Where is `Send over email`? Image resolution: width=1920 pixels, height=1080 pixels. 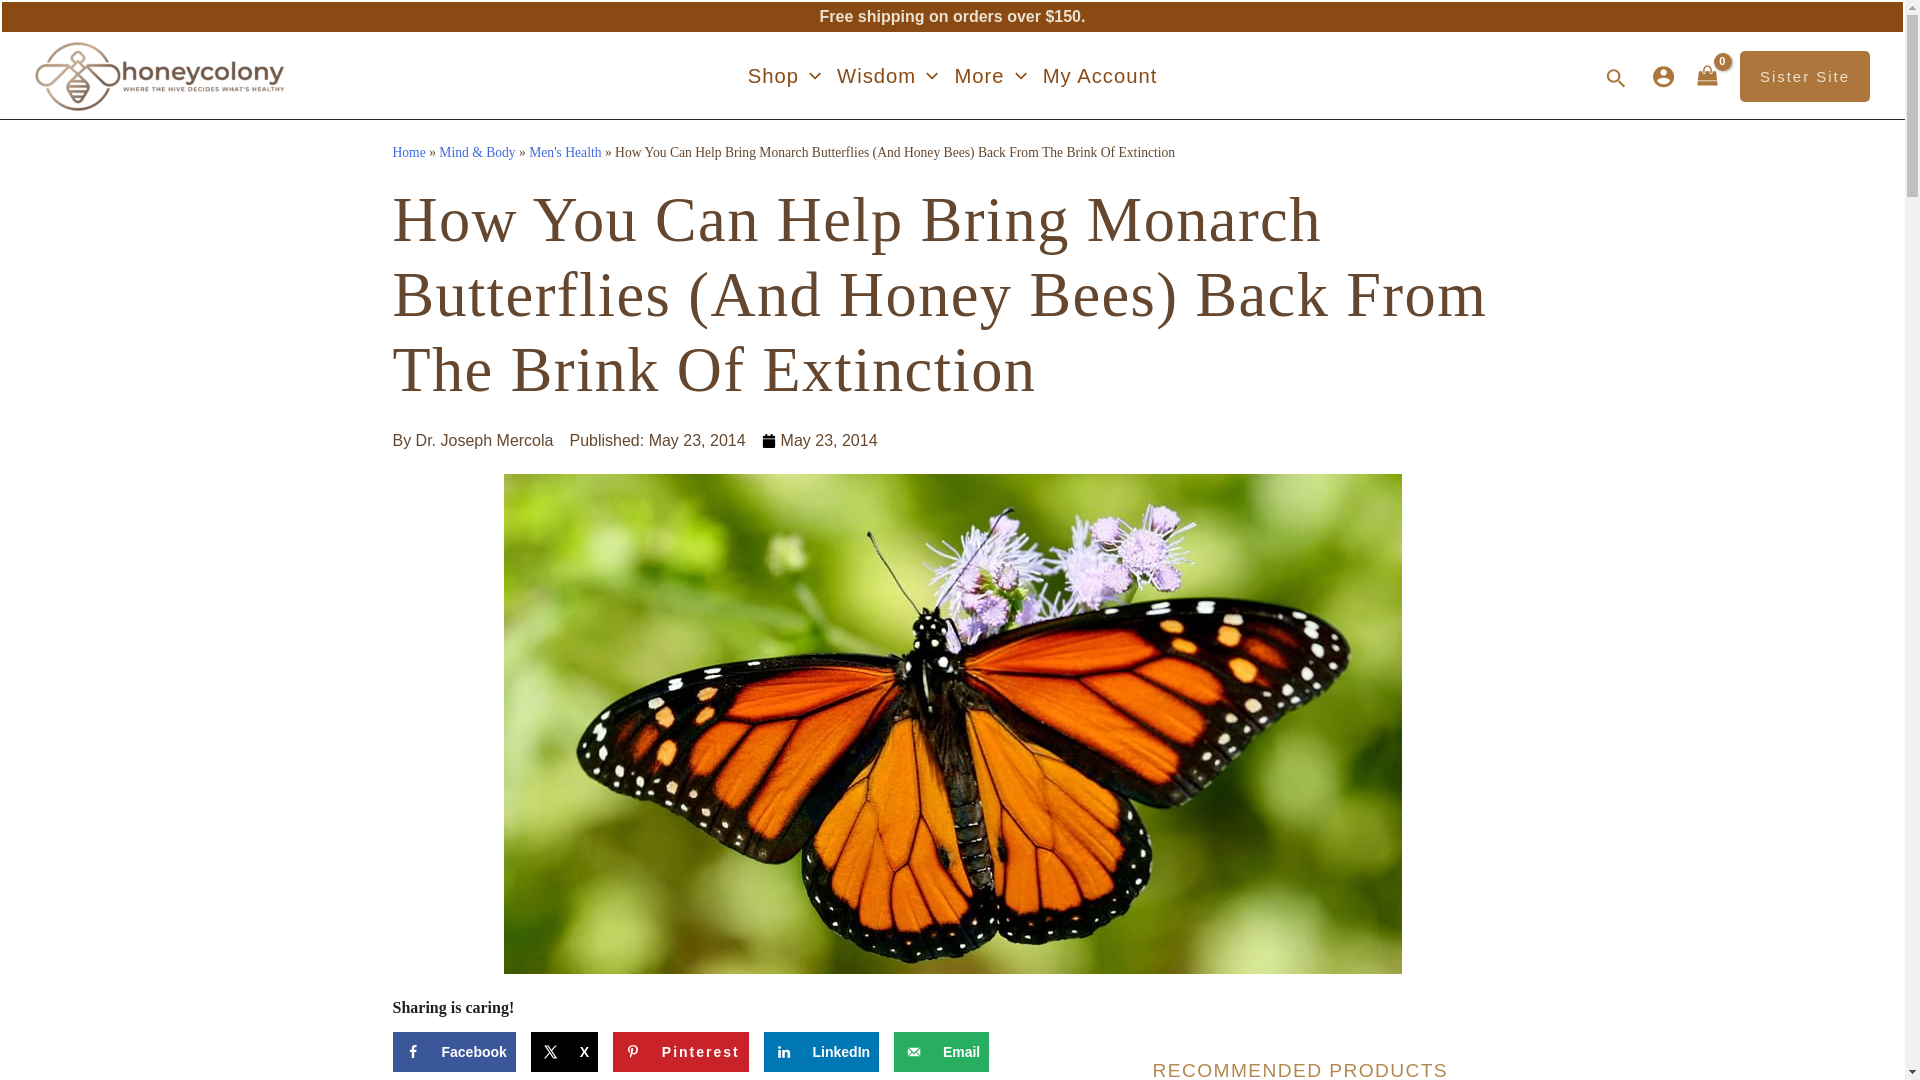
Send over email is located at coordinates (941, 1052).